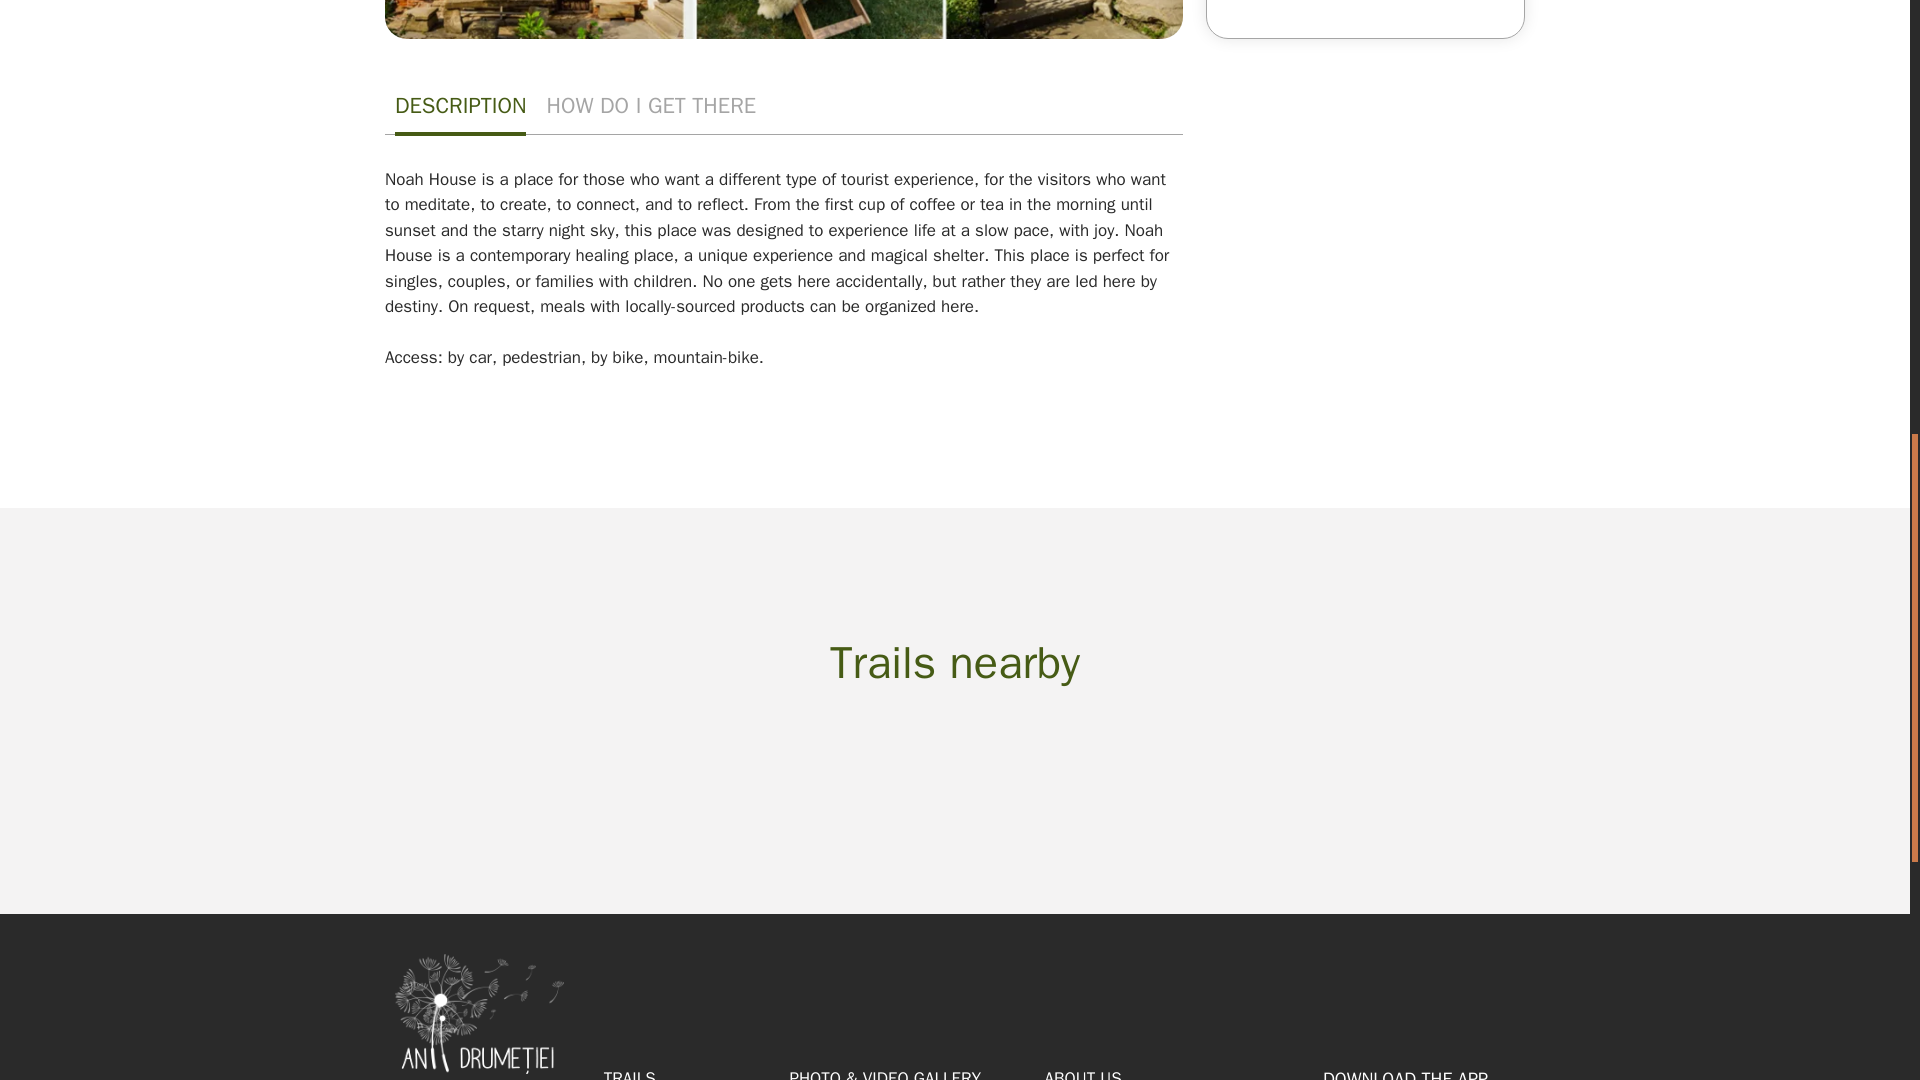 This screenshot has width=1920, height=1080. What do you see at coordinates (1082, 1074) in the screenshot?
I see `ABOUT US` at bounding box center [1082, 1074].